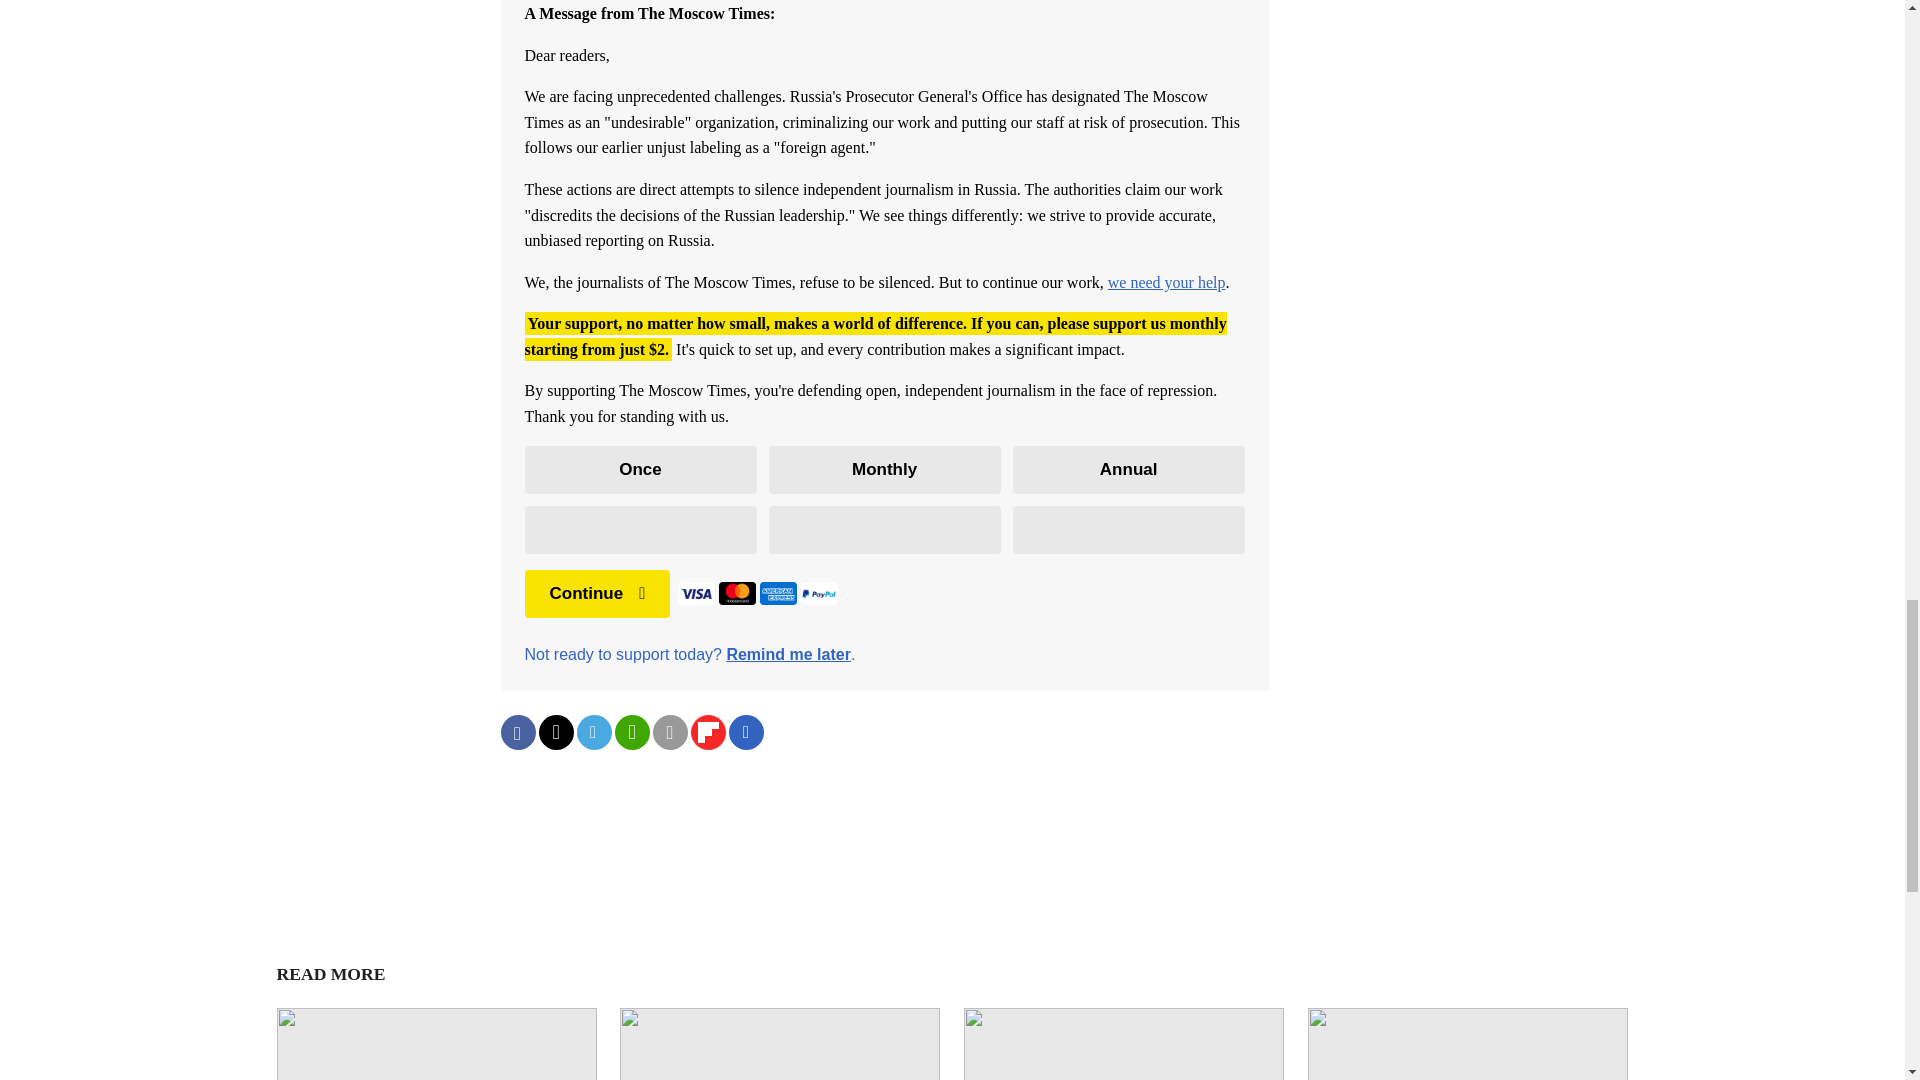 The width and height of the screenshot is (1920, 1080). Describe the element at coordinates (517, 732) in the screenshot. I see `Share on Facebook` at that location.